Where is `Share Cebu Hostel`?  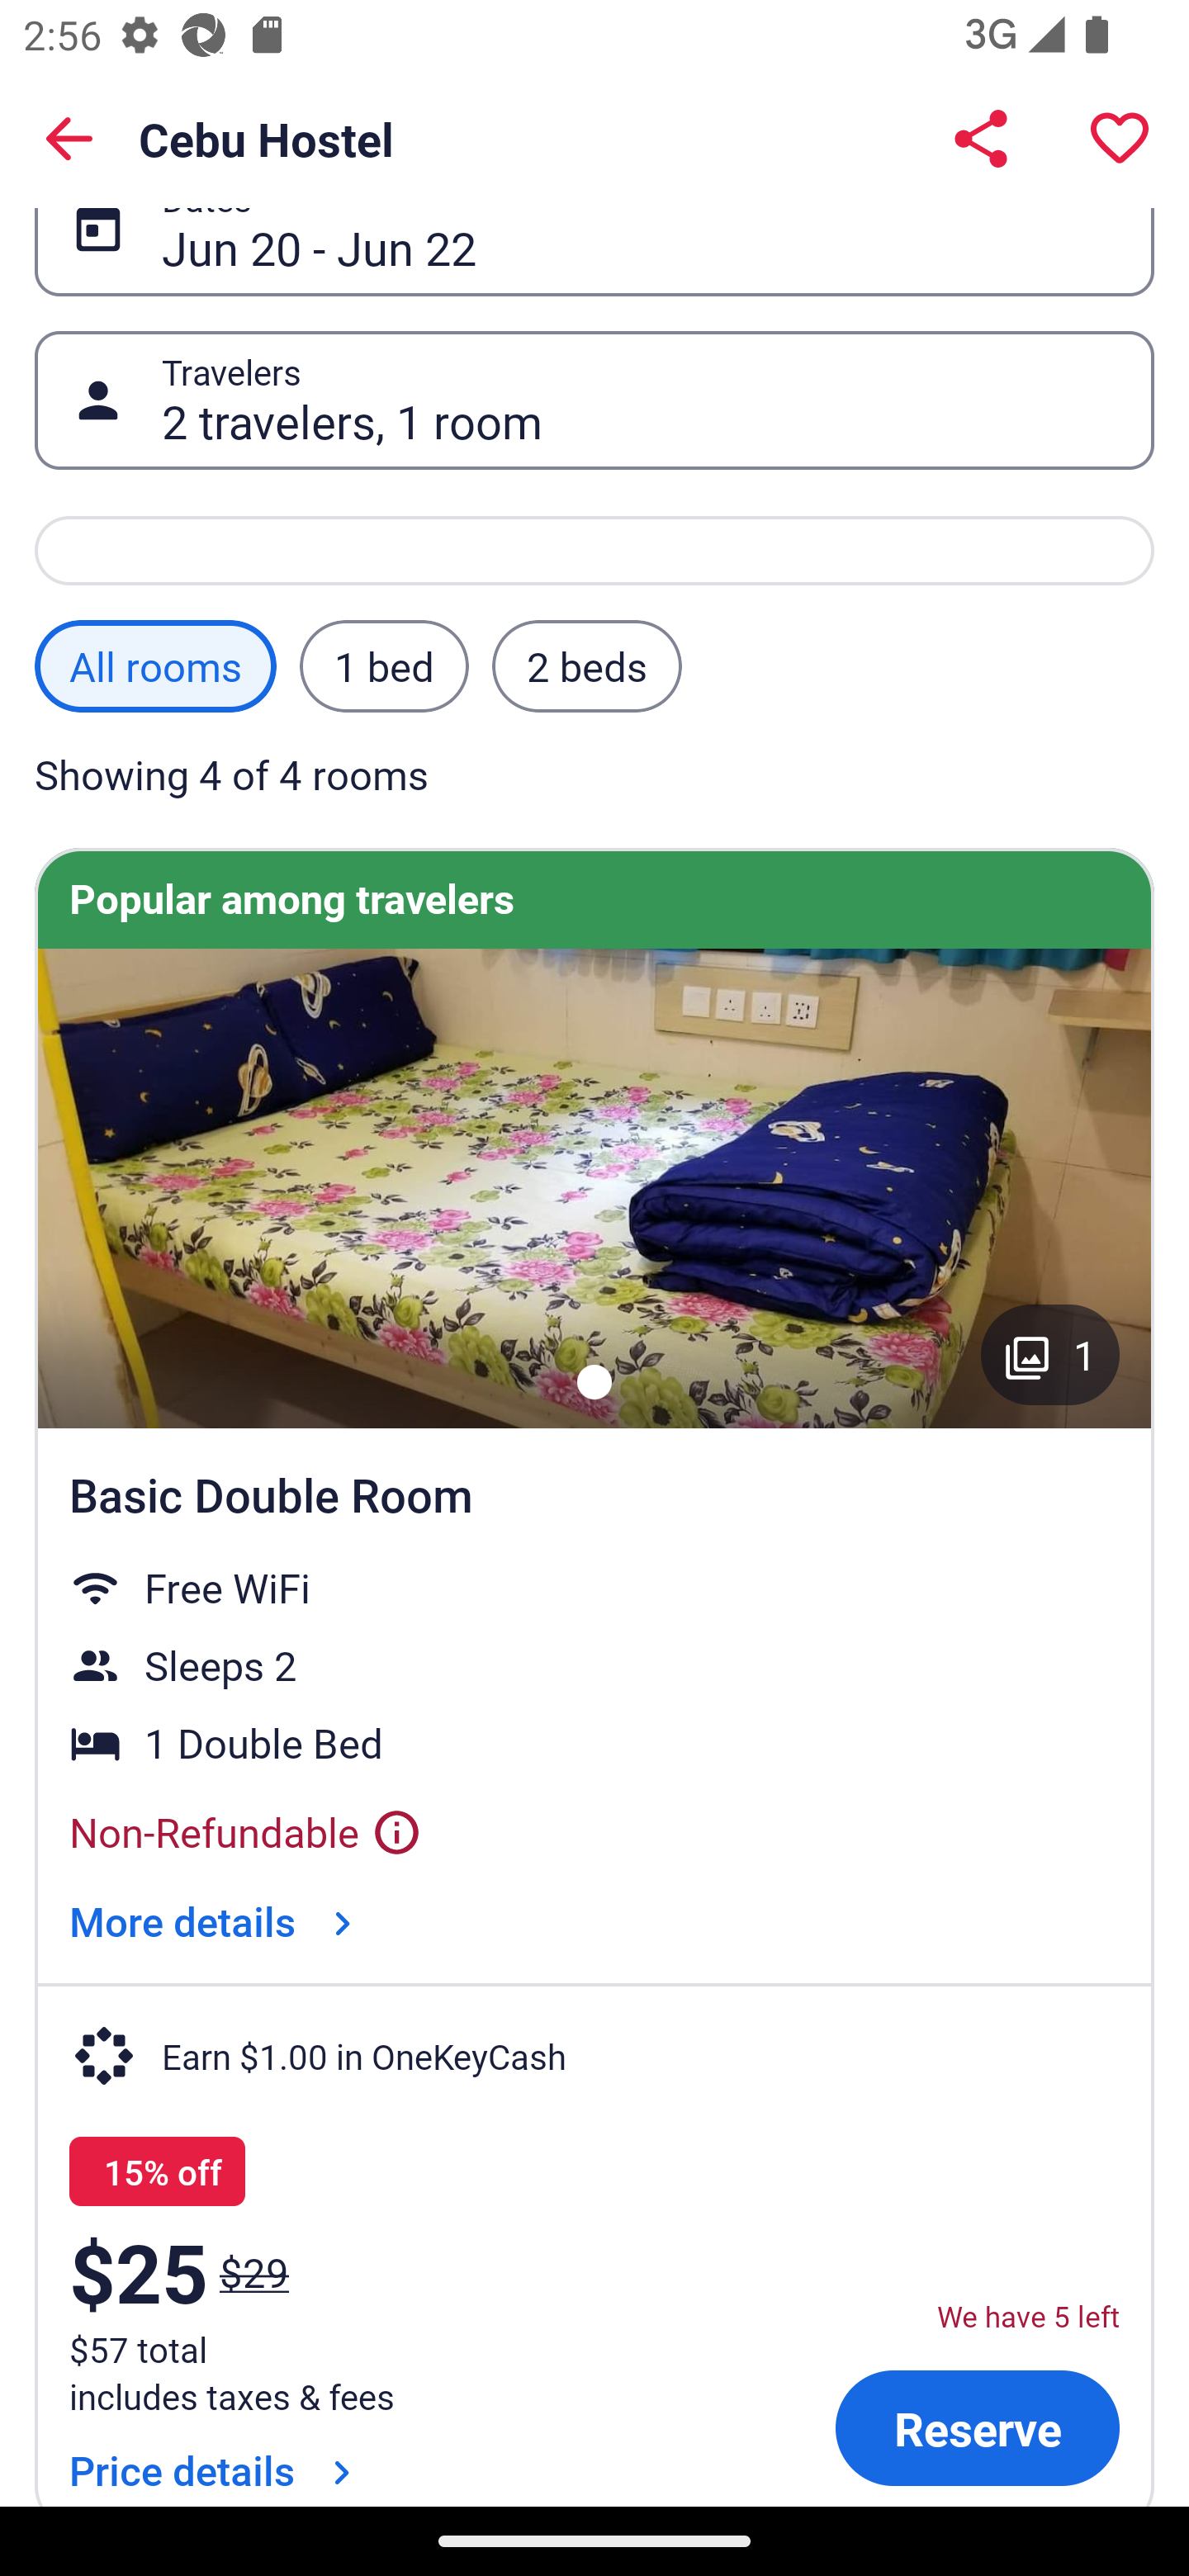
Share Cebu Hostel is located at coordinates (981, 139).